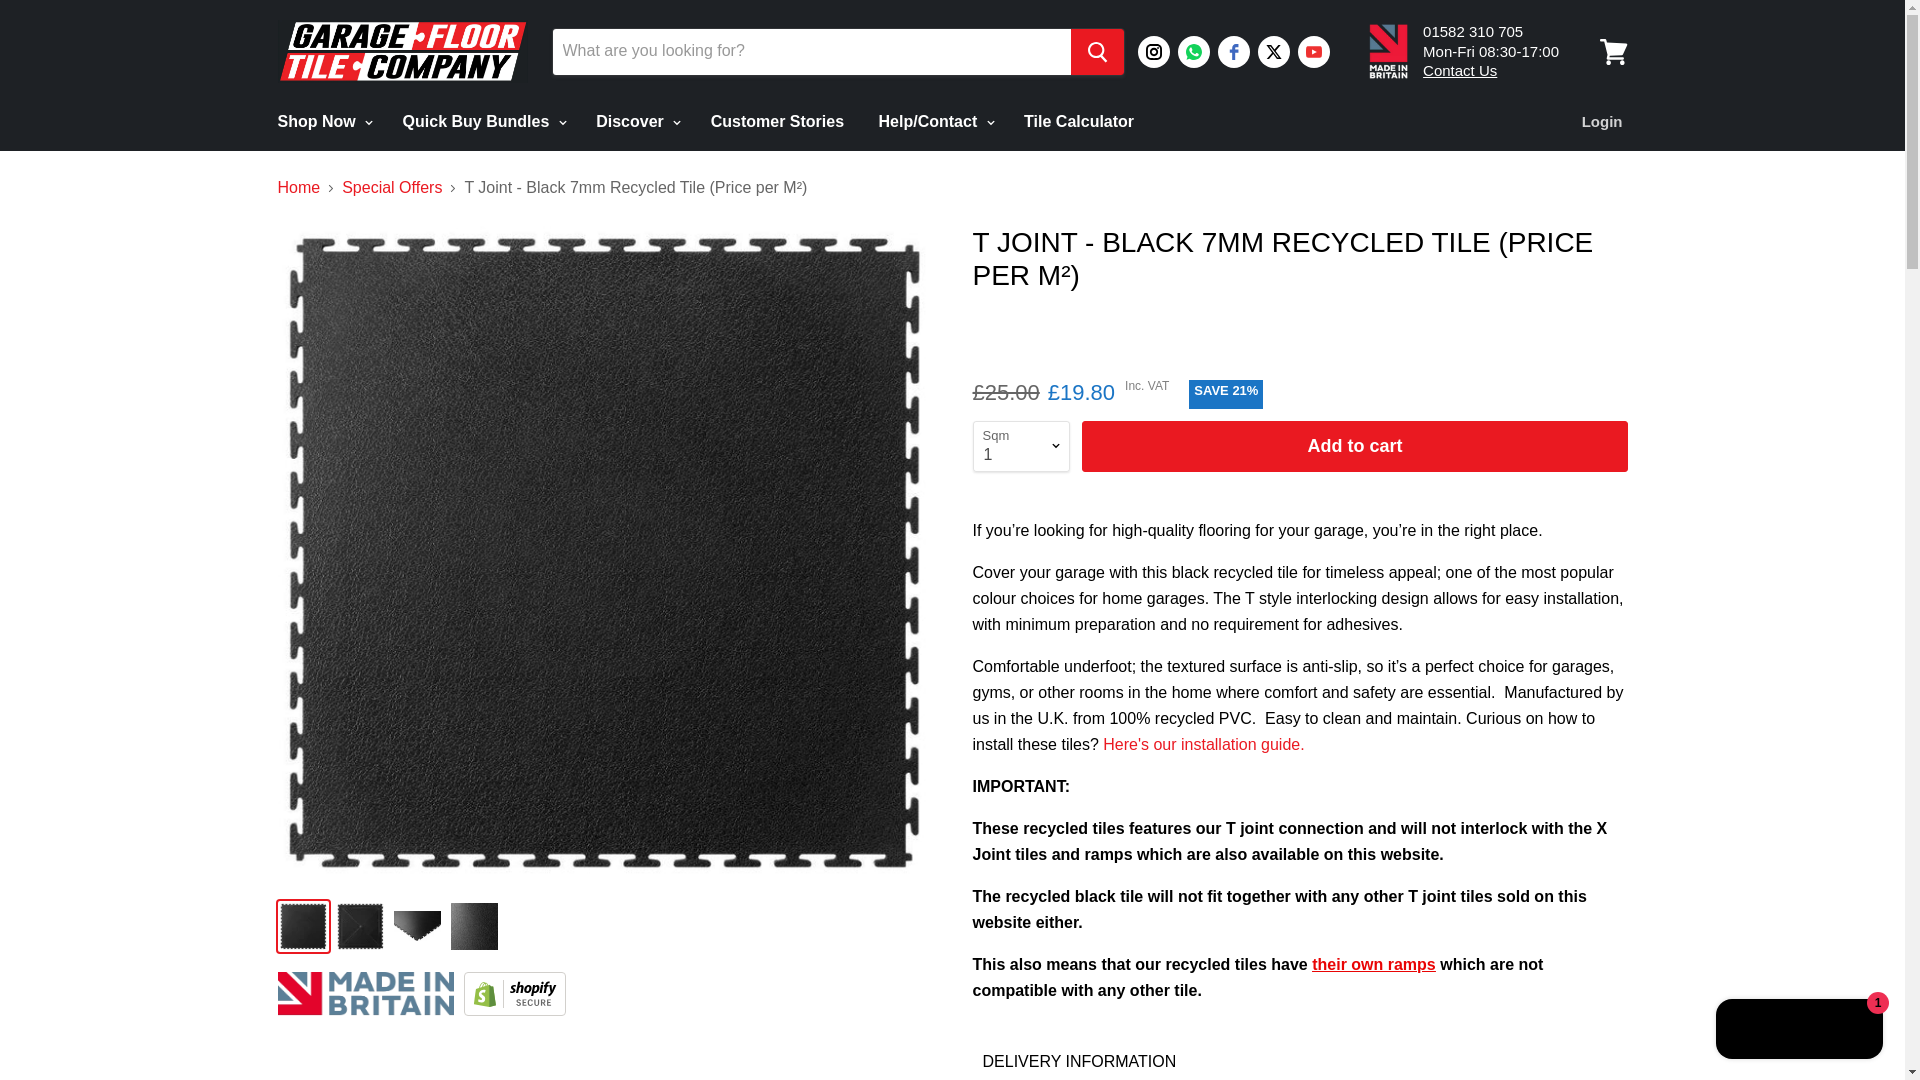 The height and width of the screenshot is (1080, 1920). Describe the element at coordinates (1194, 52) in the screenshot. I see `WhatsApp` at that location.